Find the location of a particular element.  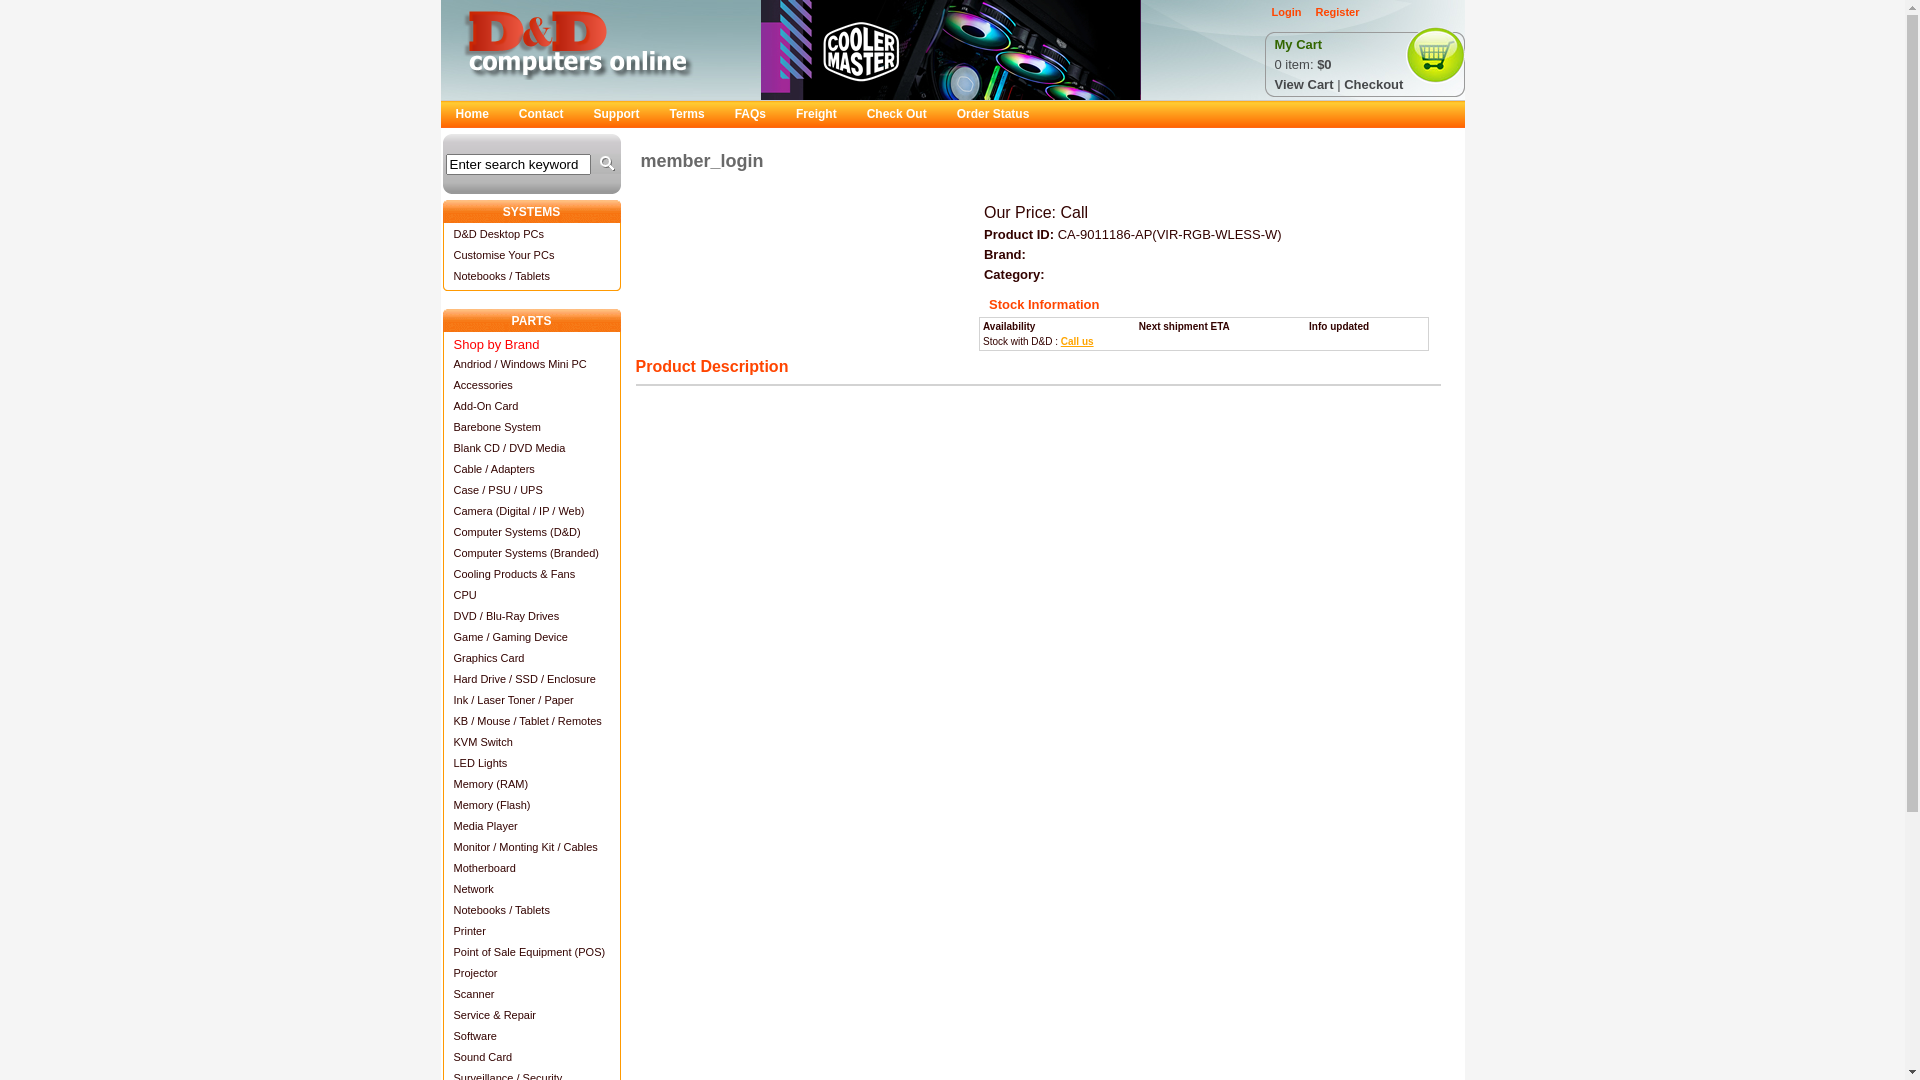

Service & Repair is located at coordinates (531, 1014).